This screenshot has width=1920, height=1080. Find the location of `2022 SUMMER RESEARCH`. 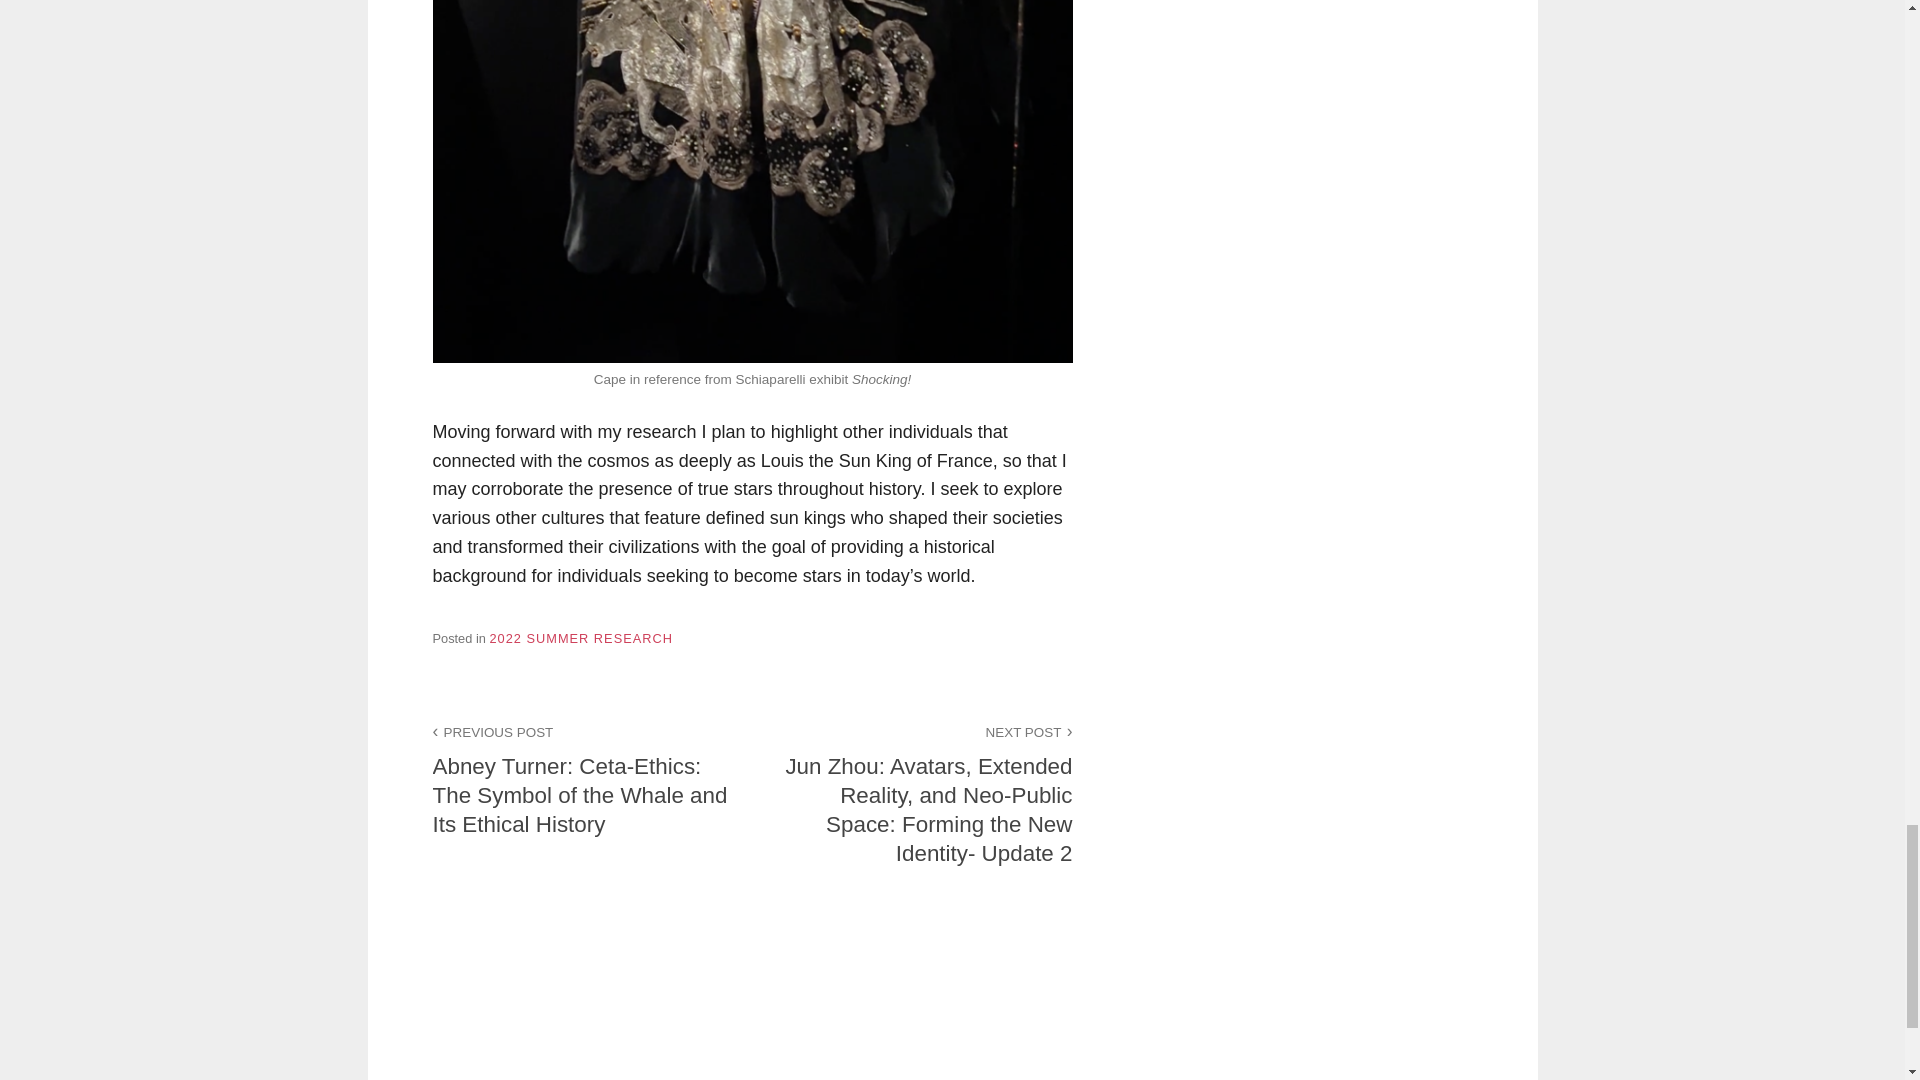

2022 SUMMER RESEARCH is located at coordinates (581, 638).